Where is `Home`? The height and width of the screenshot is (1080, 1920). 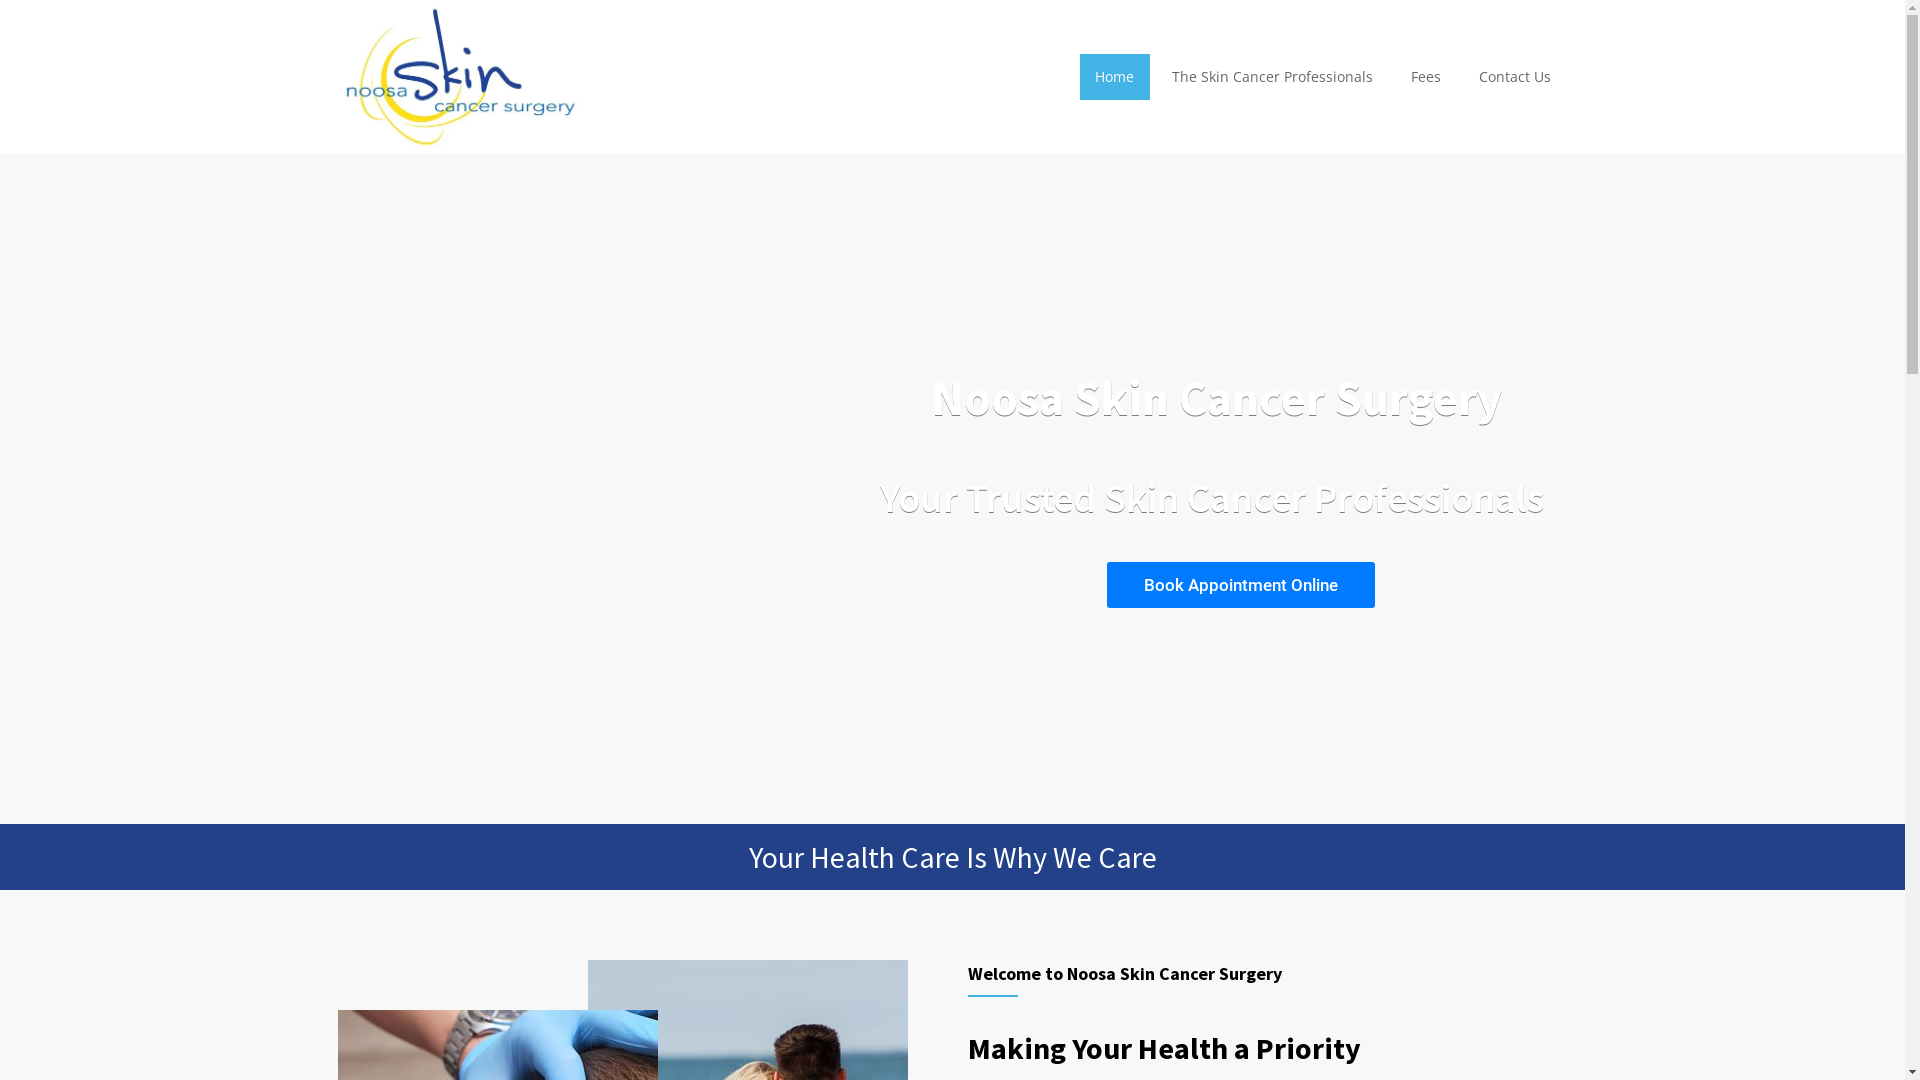
Home is located at coordinates (1114, 77).